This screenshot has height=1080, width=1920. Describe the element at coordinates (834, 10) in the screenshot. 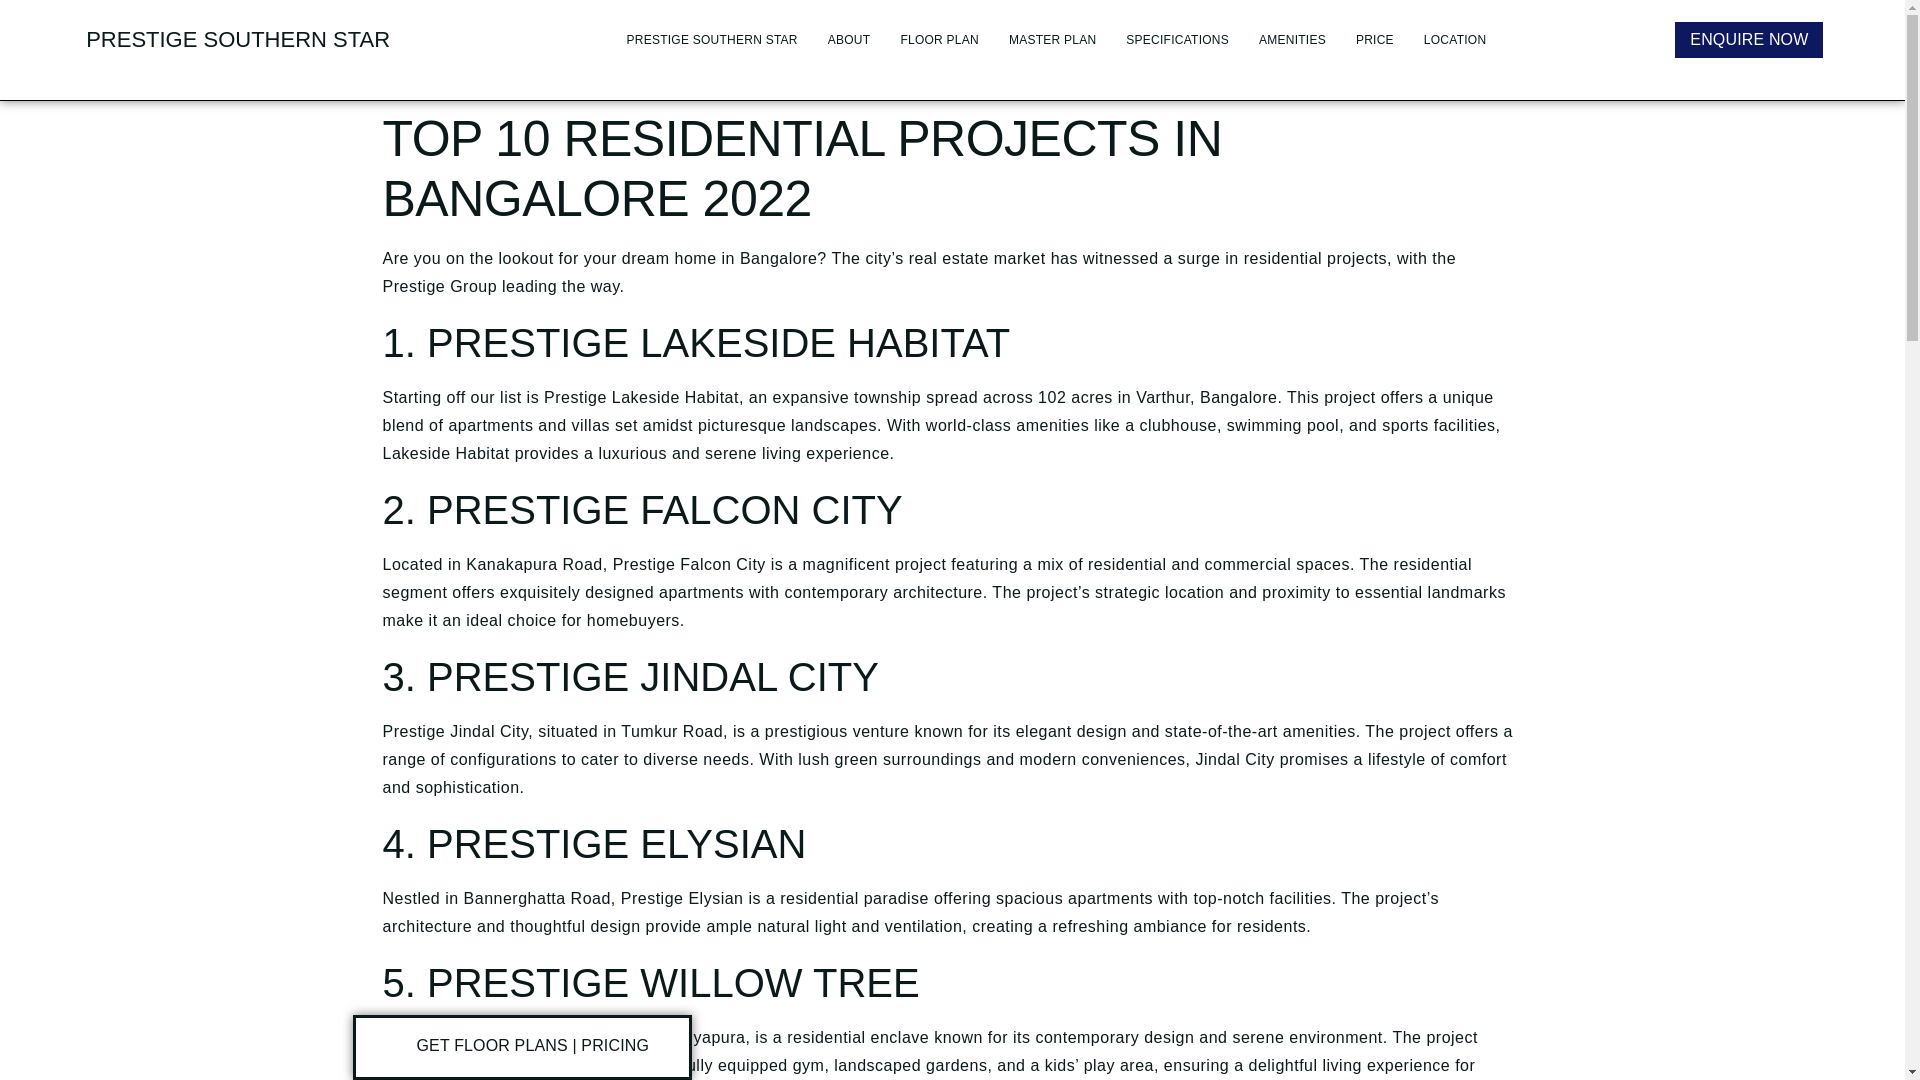

I see `ABOUT` at that location.